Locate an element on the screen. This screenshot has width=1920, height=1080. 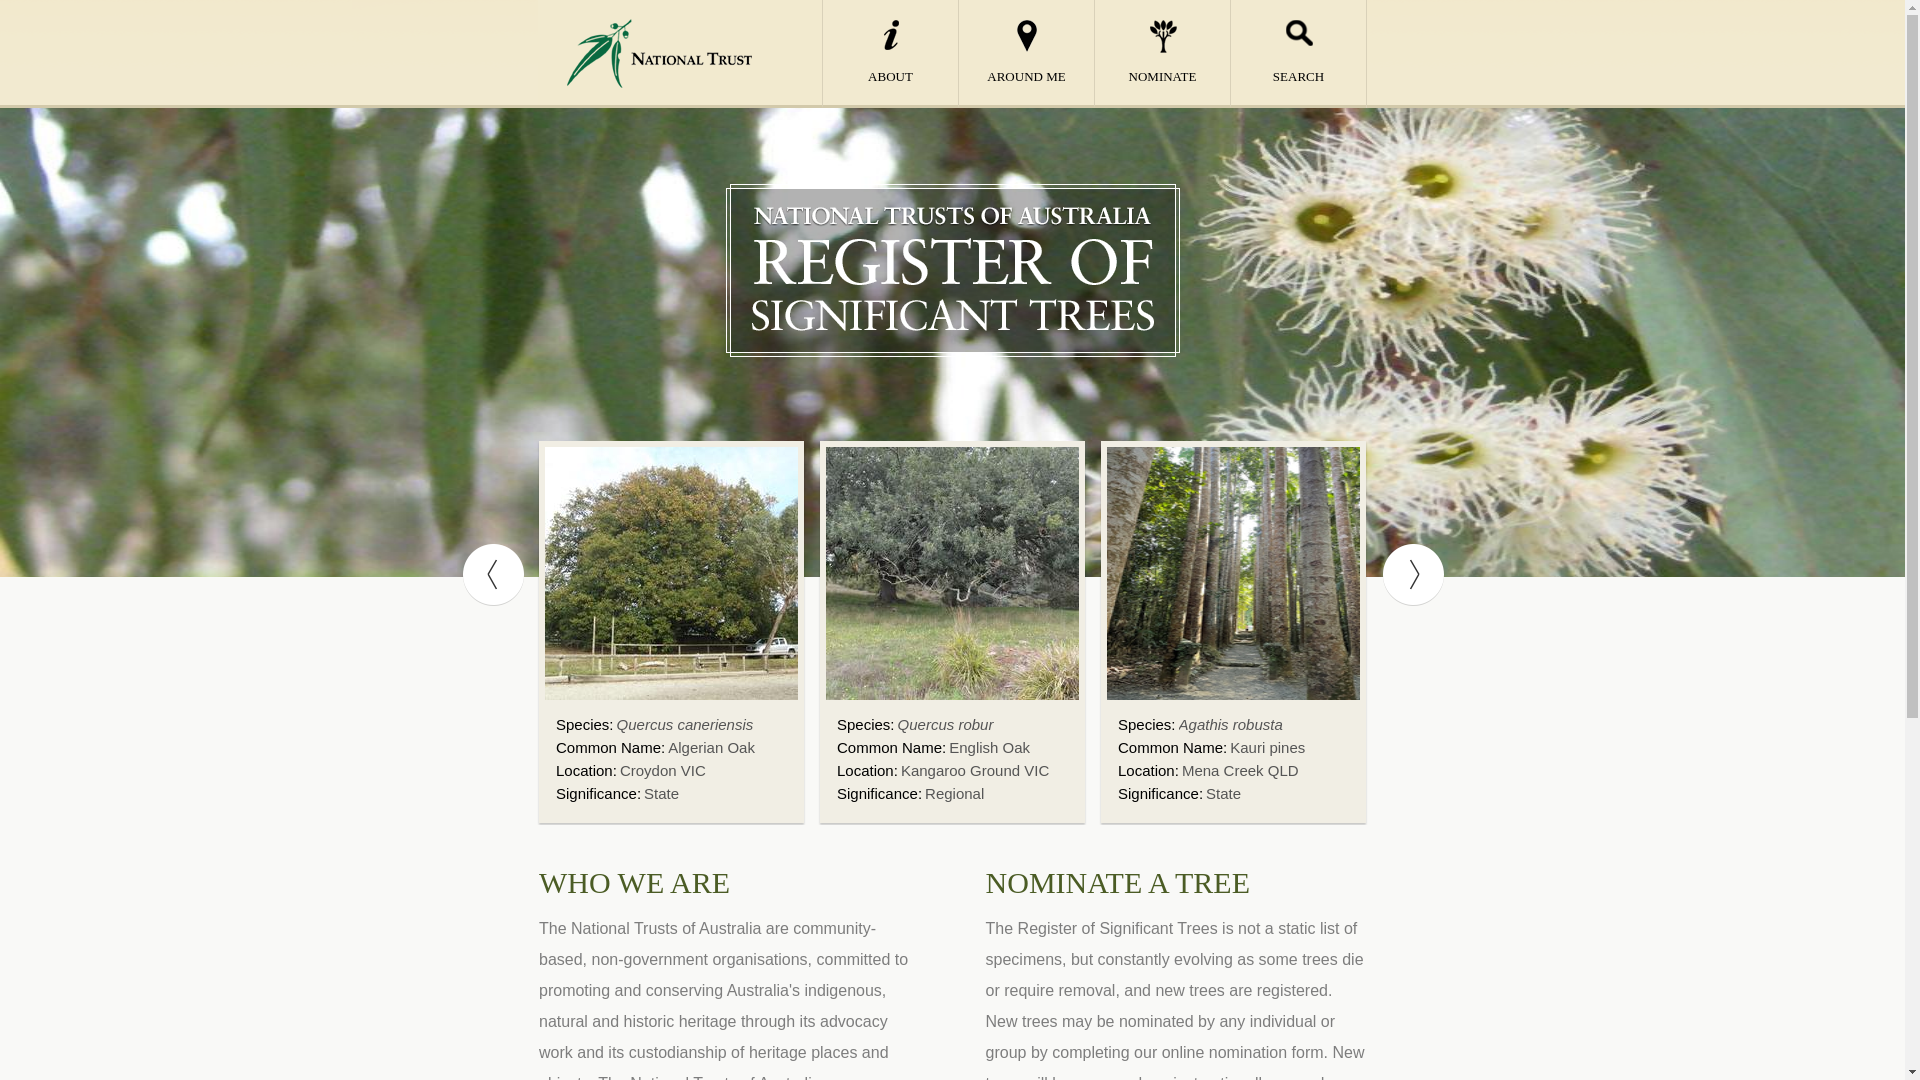
NOMINATE is located at coordinates (1162, 54).